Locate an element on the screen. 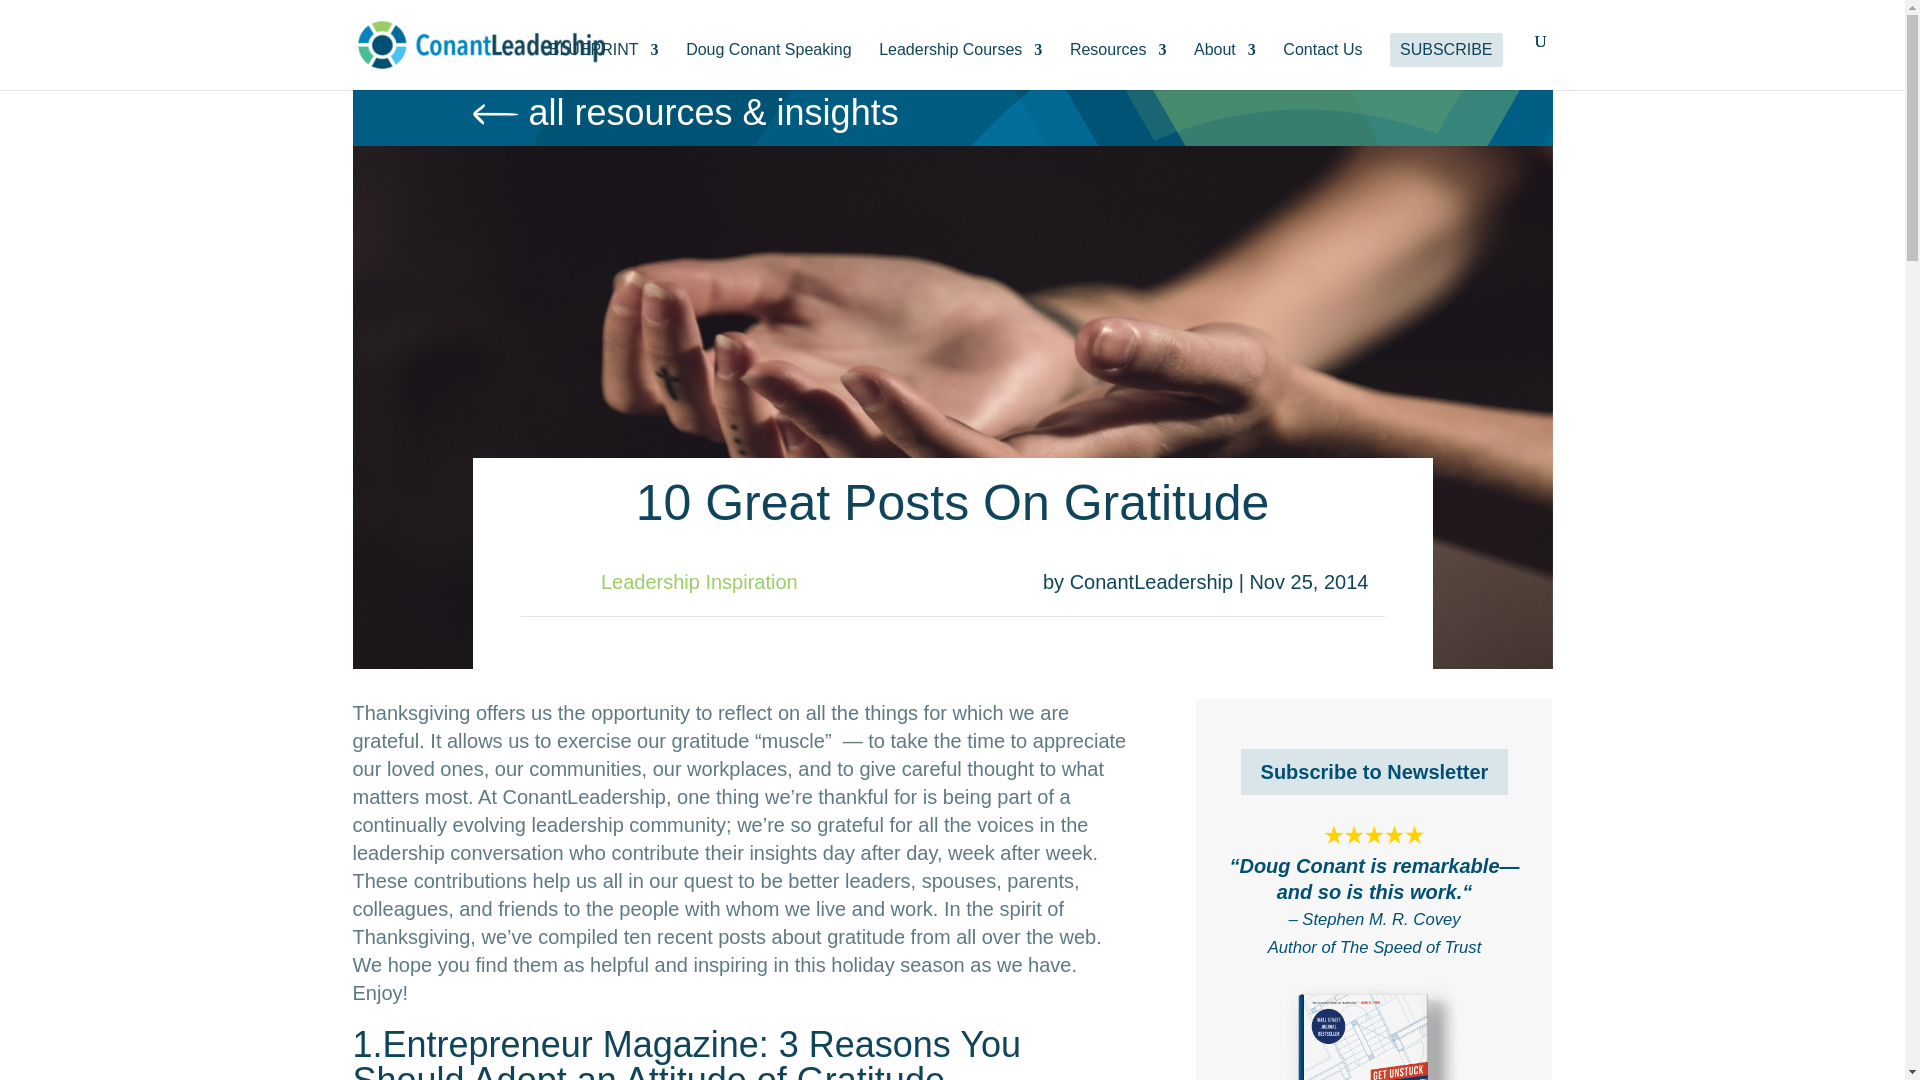  Leadership Courses is located at coordinates (960, 66).